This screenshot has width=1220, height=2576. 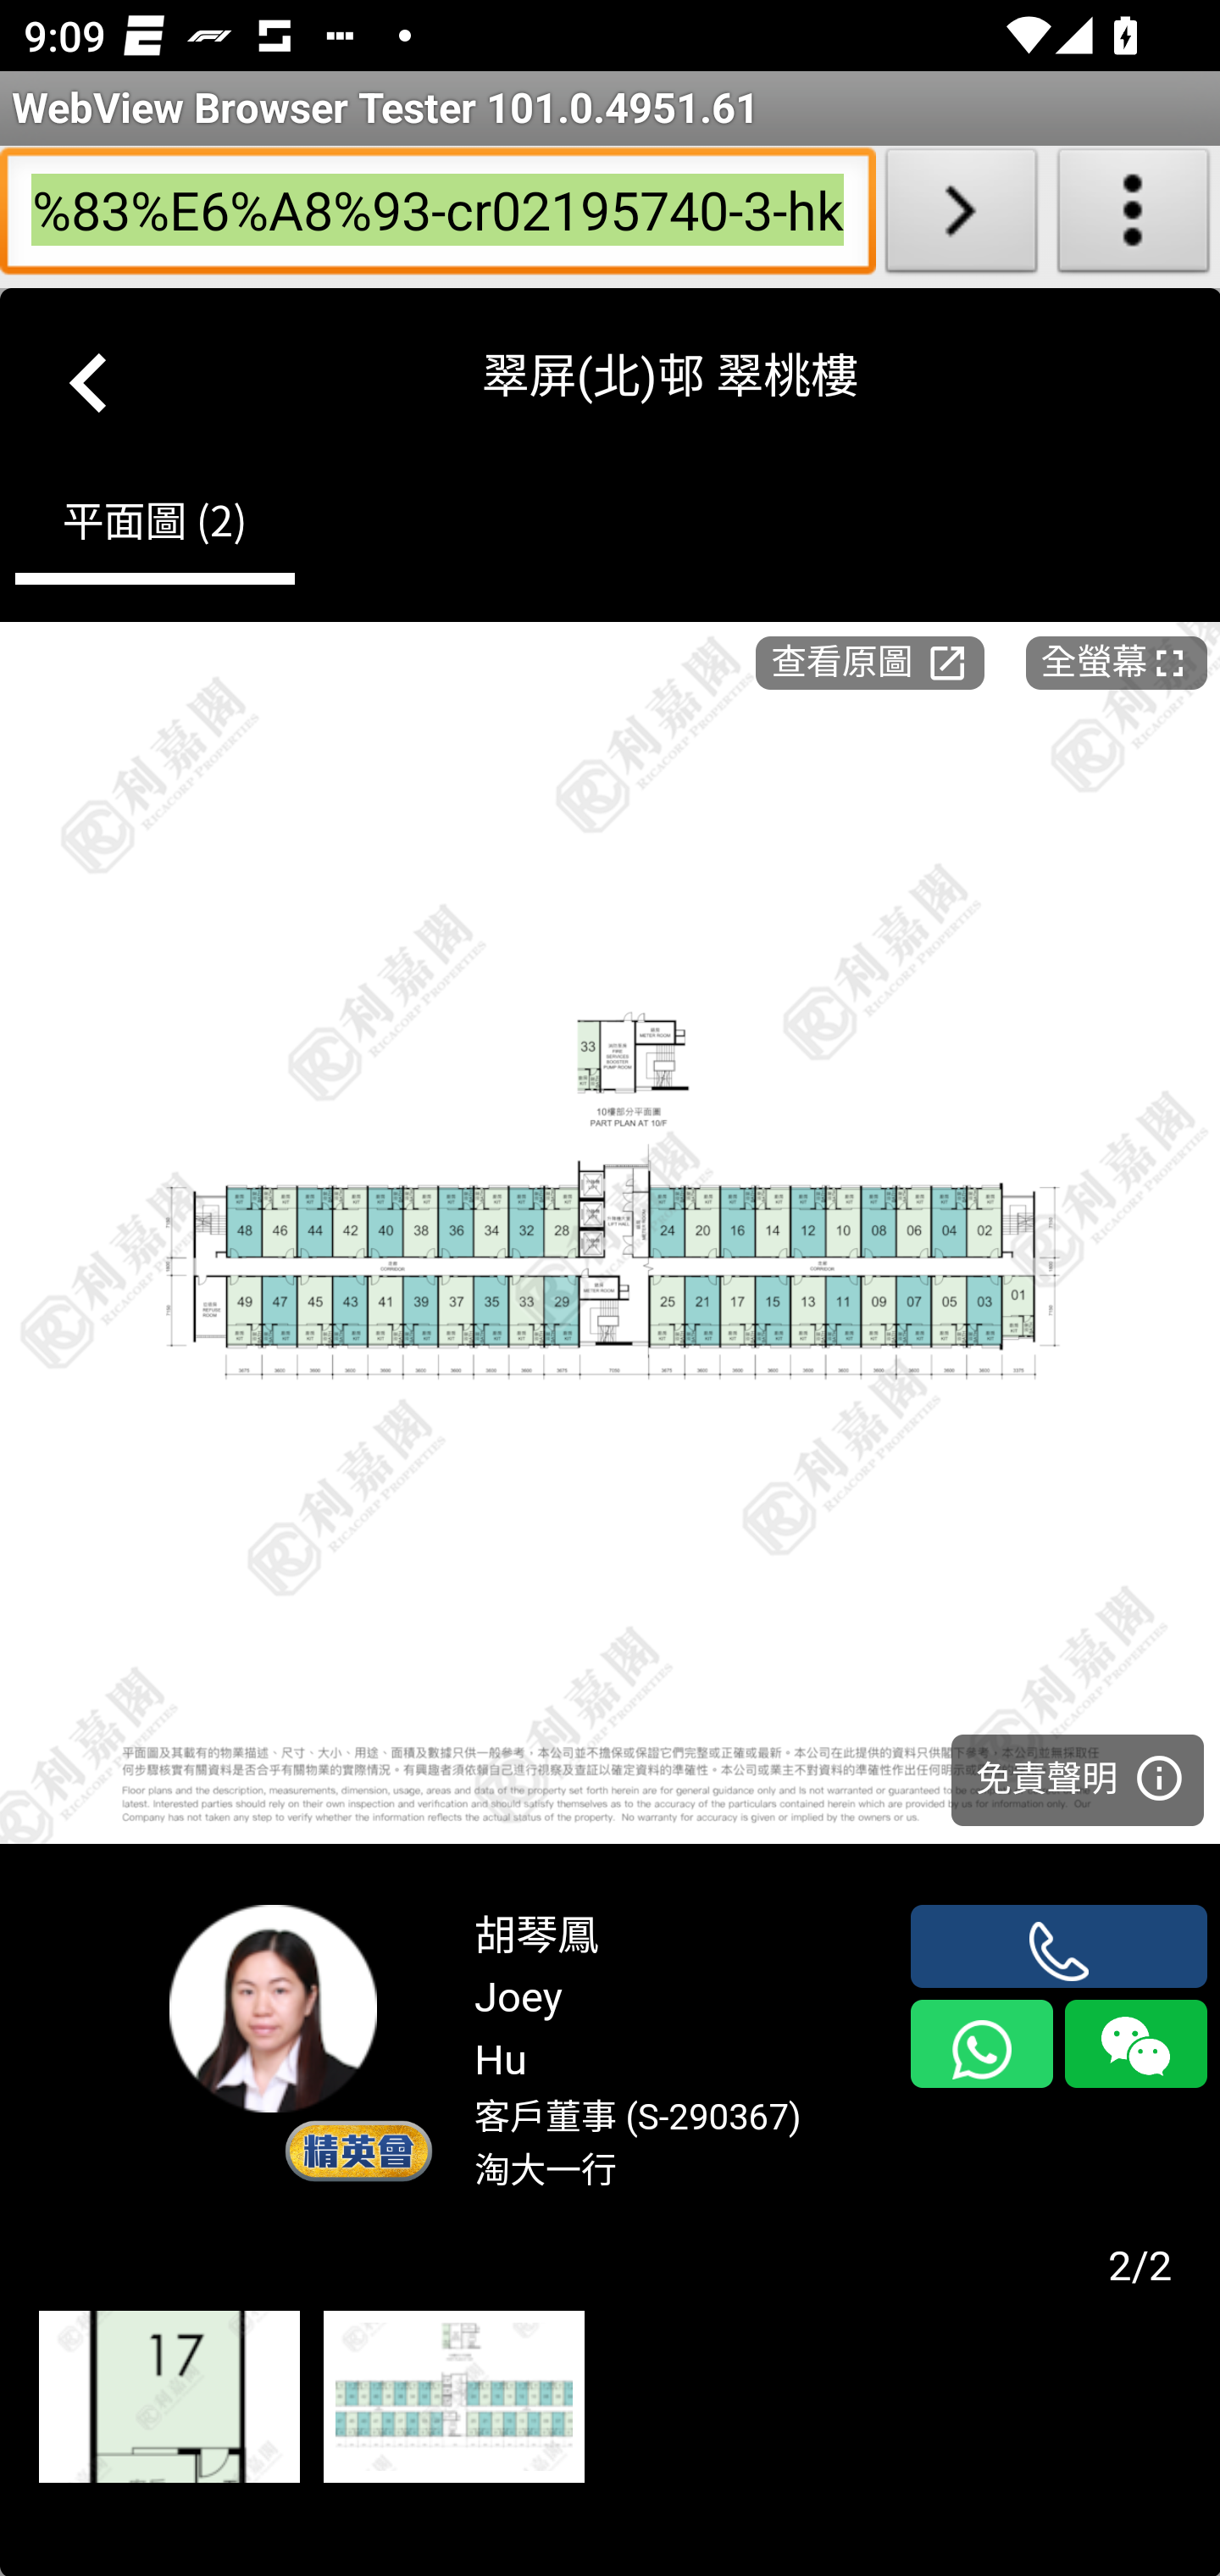 I want to click on About WebView, so click(x=1134, y=217).